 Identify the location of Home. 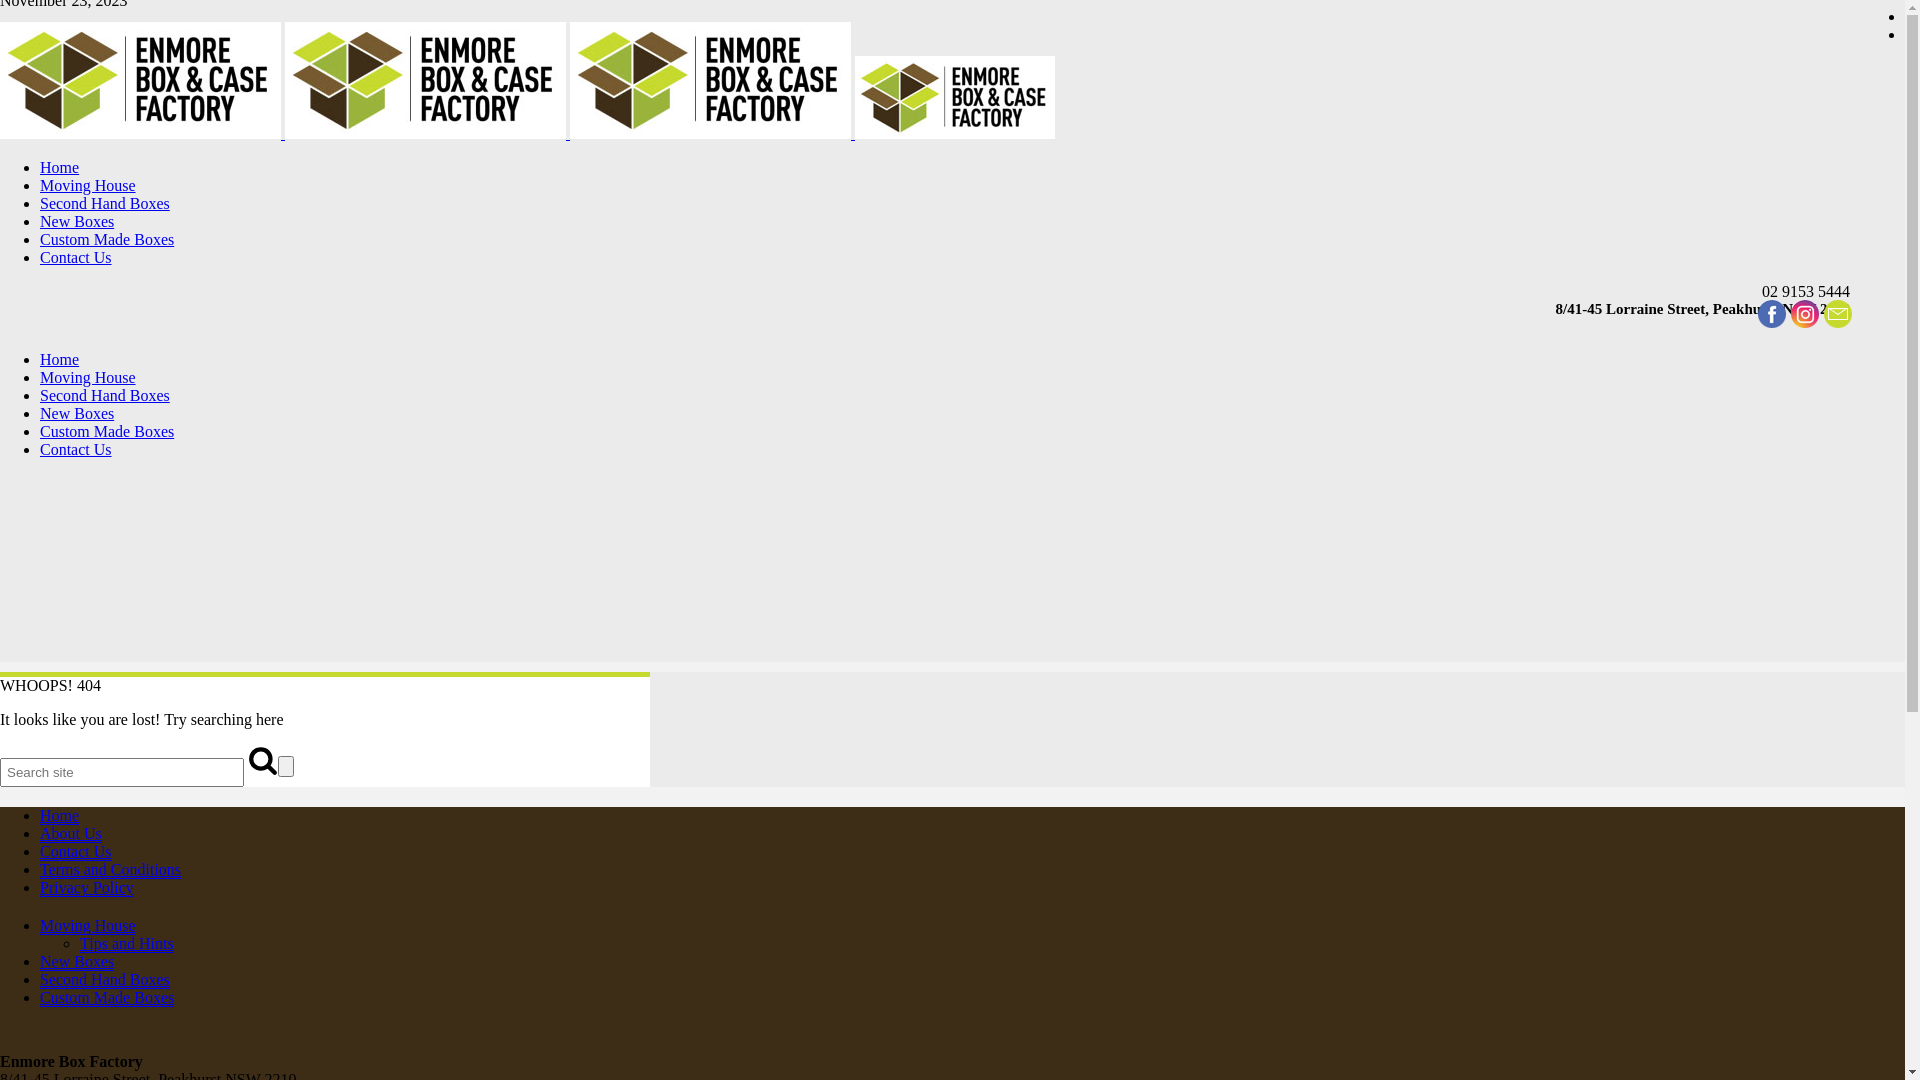
(60, 360).